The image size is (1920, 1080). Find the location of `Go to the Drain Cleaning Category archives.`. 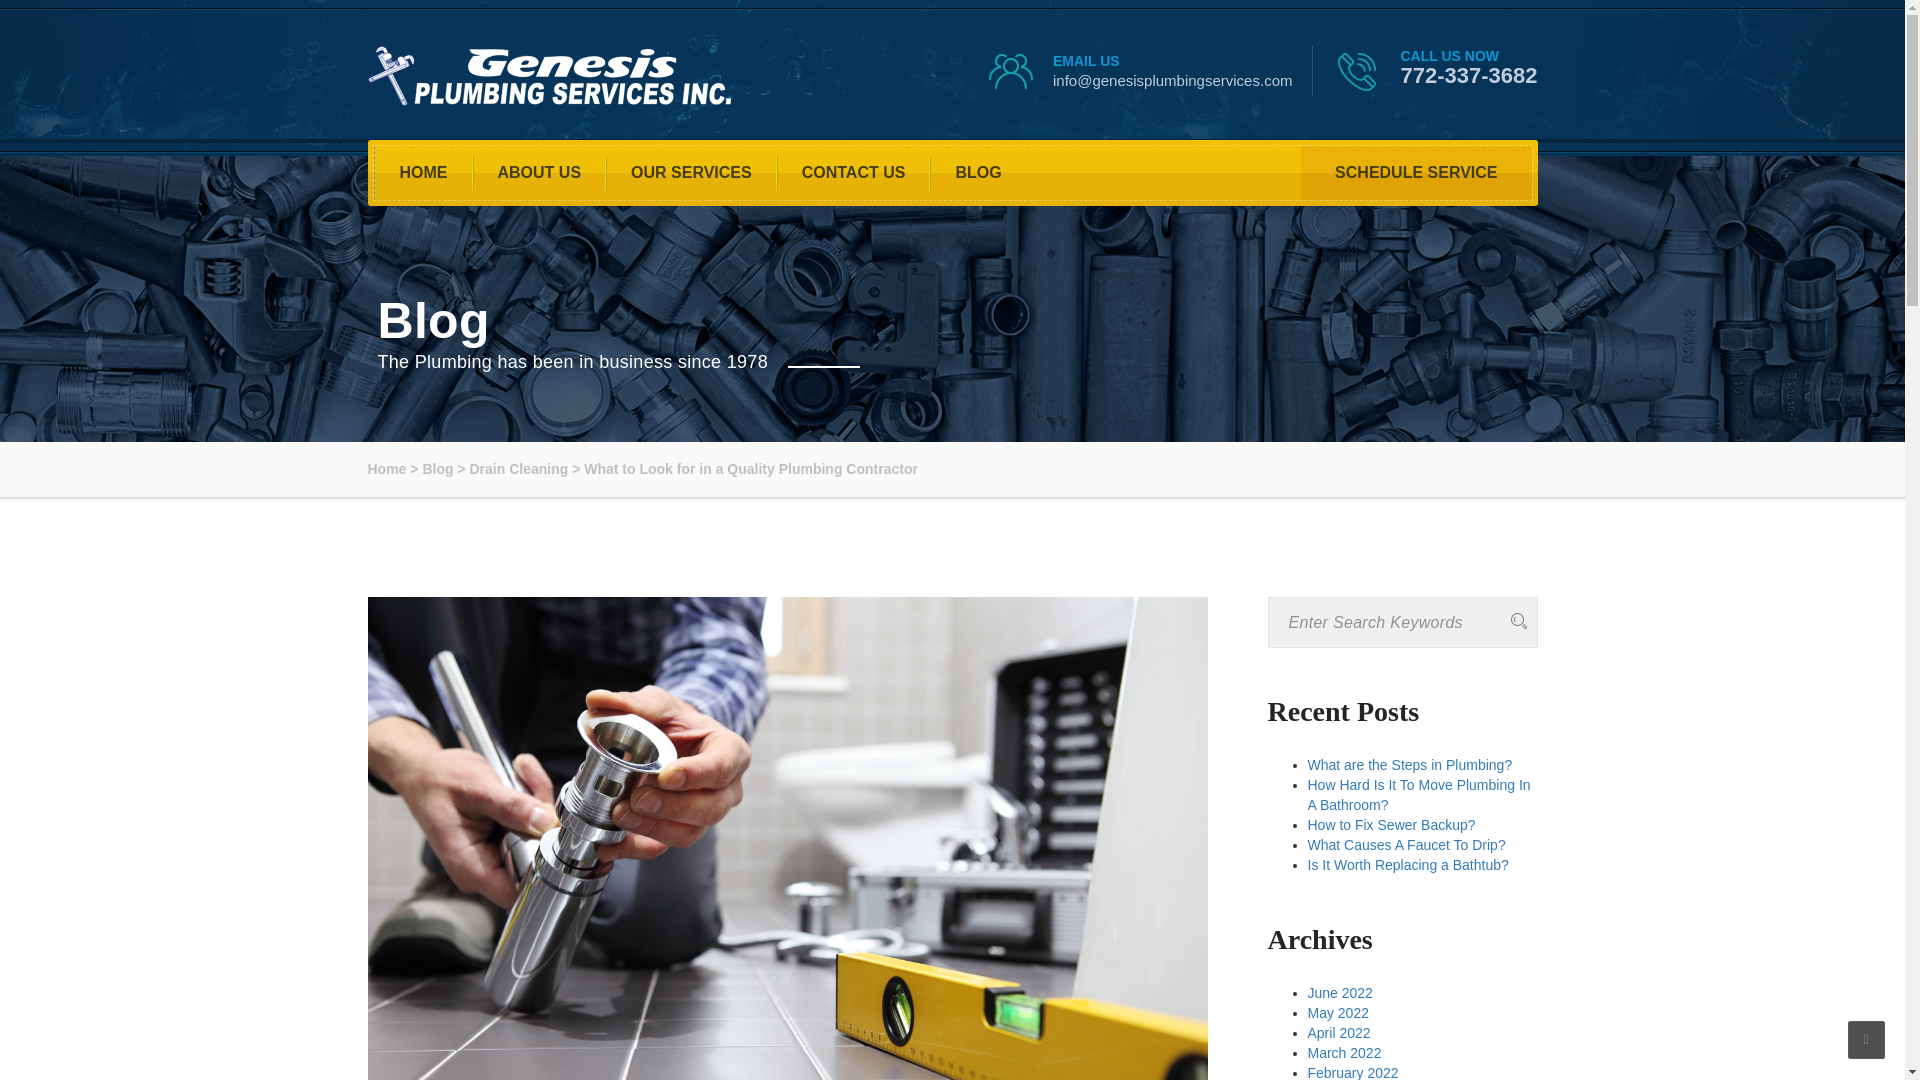

Go to the Drain Cleaning Category archives. is located at coordinates (518, 469).